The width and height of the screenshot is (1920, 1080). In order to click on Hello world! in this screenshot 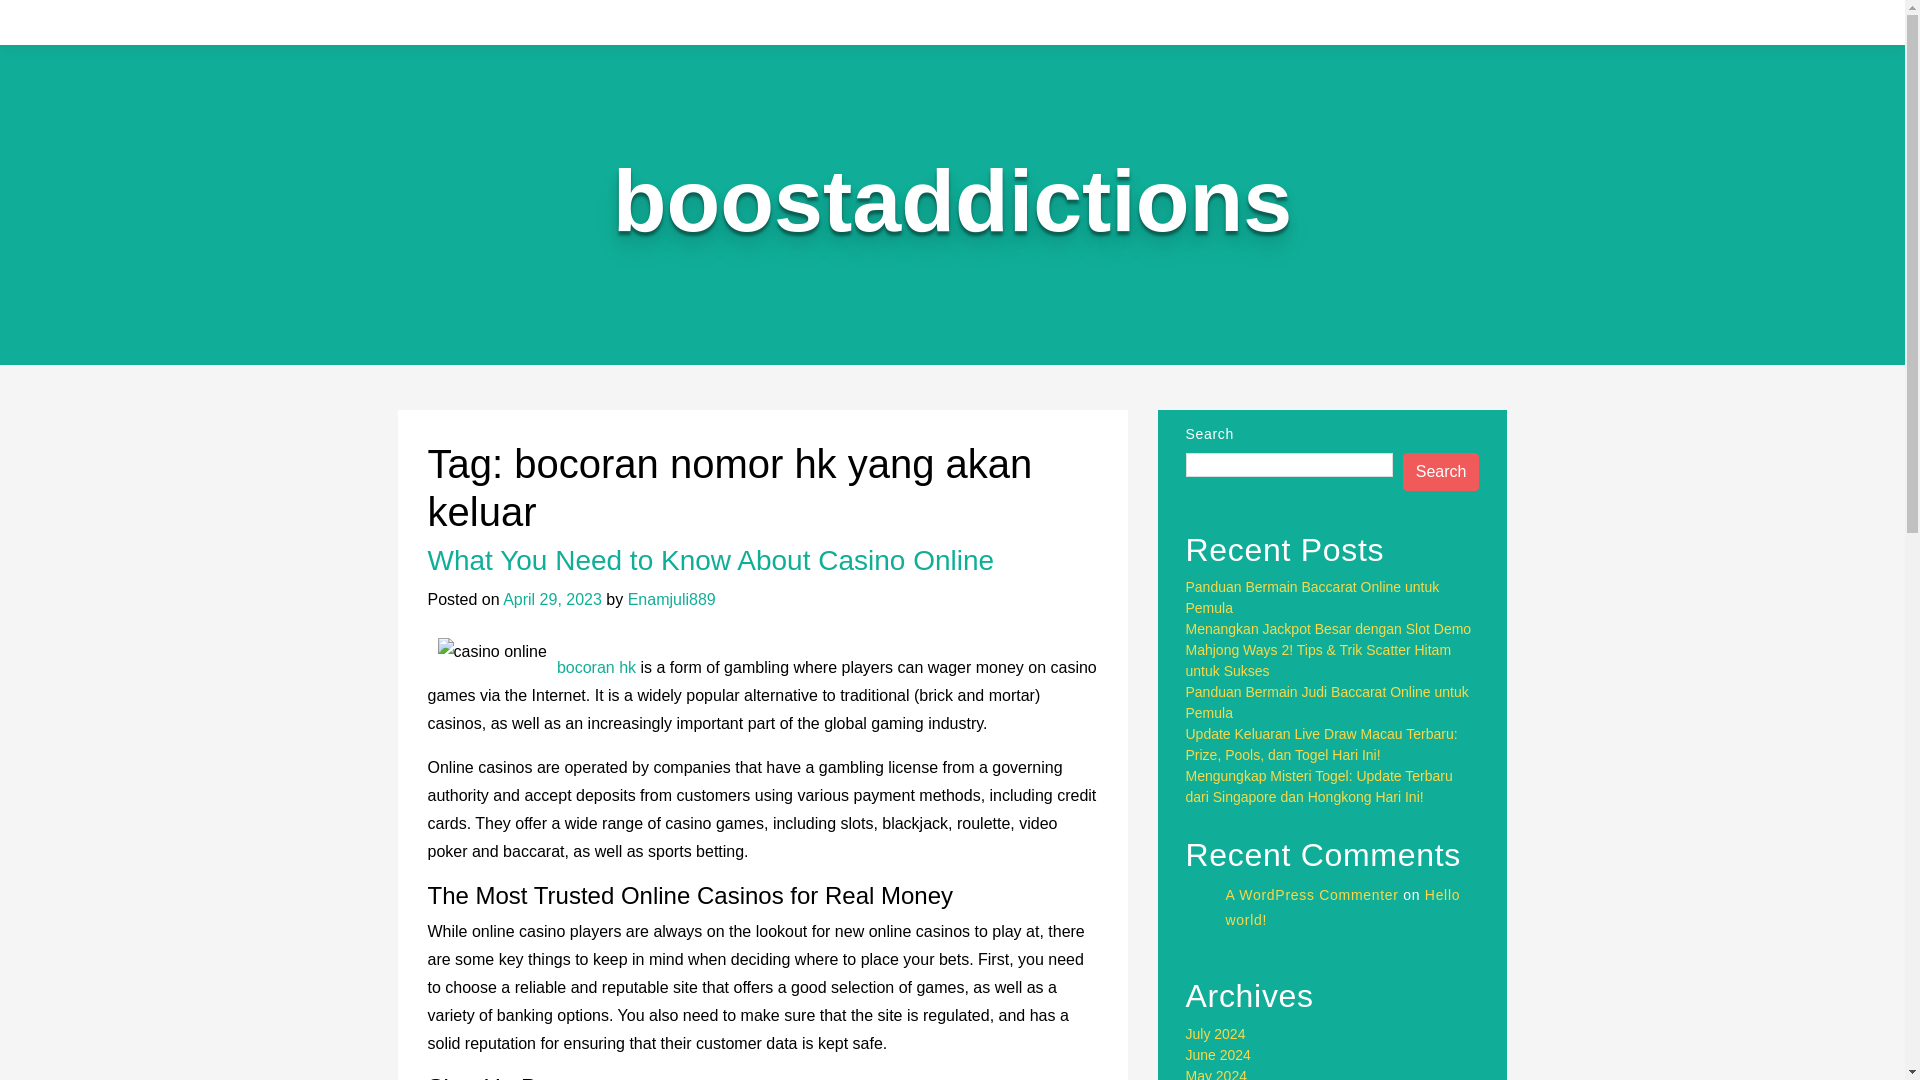, I will do `click(1344, 906)`.